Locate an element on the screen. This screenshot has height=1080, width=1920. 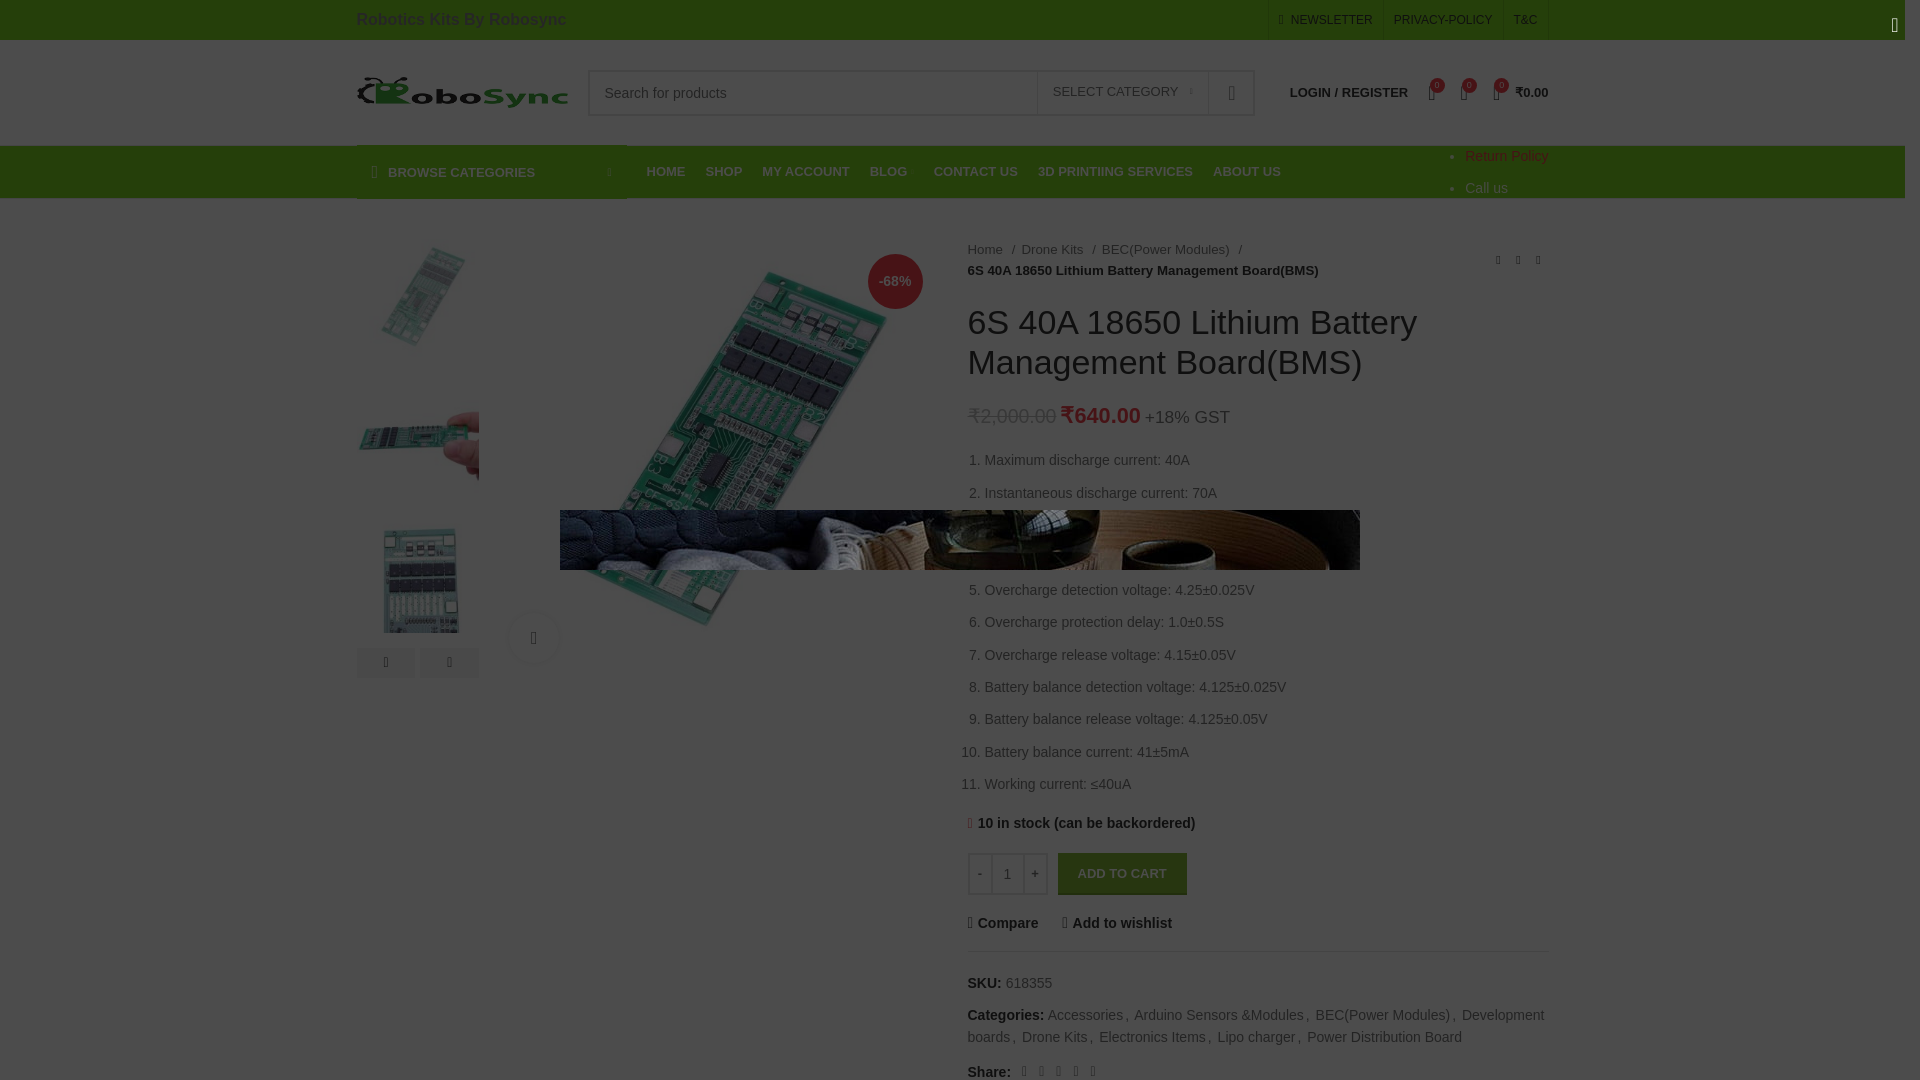
PRIVACY-POLICY is located at coordinates (1443, 20).